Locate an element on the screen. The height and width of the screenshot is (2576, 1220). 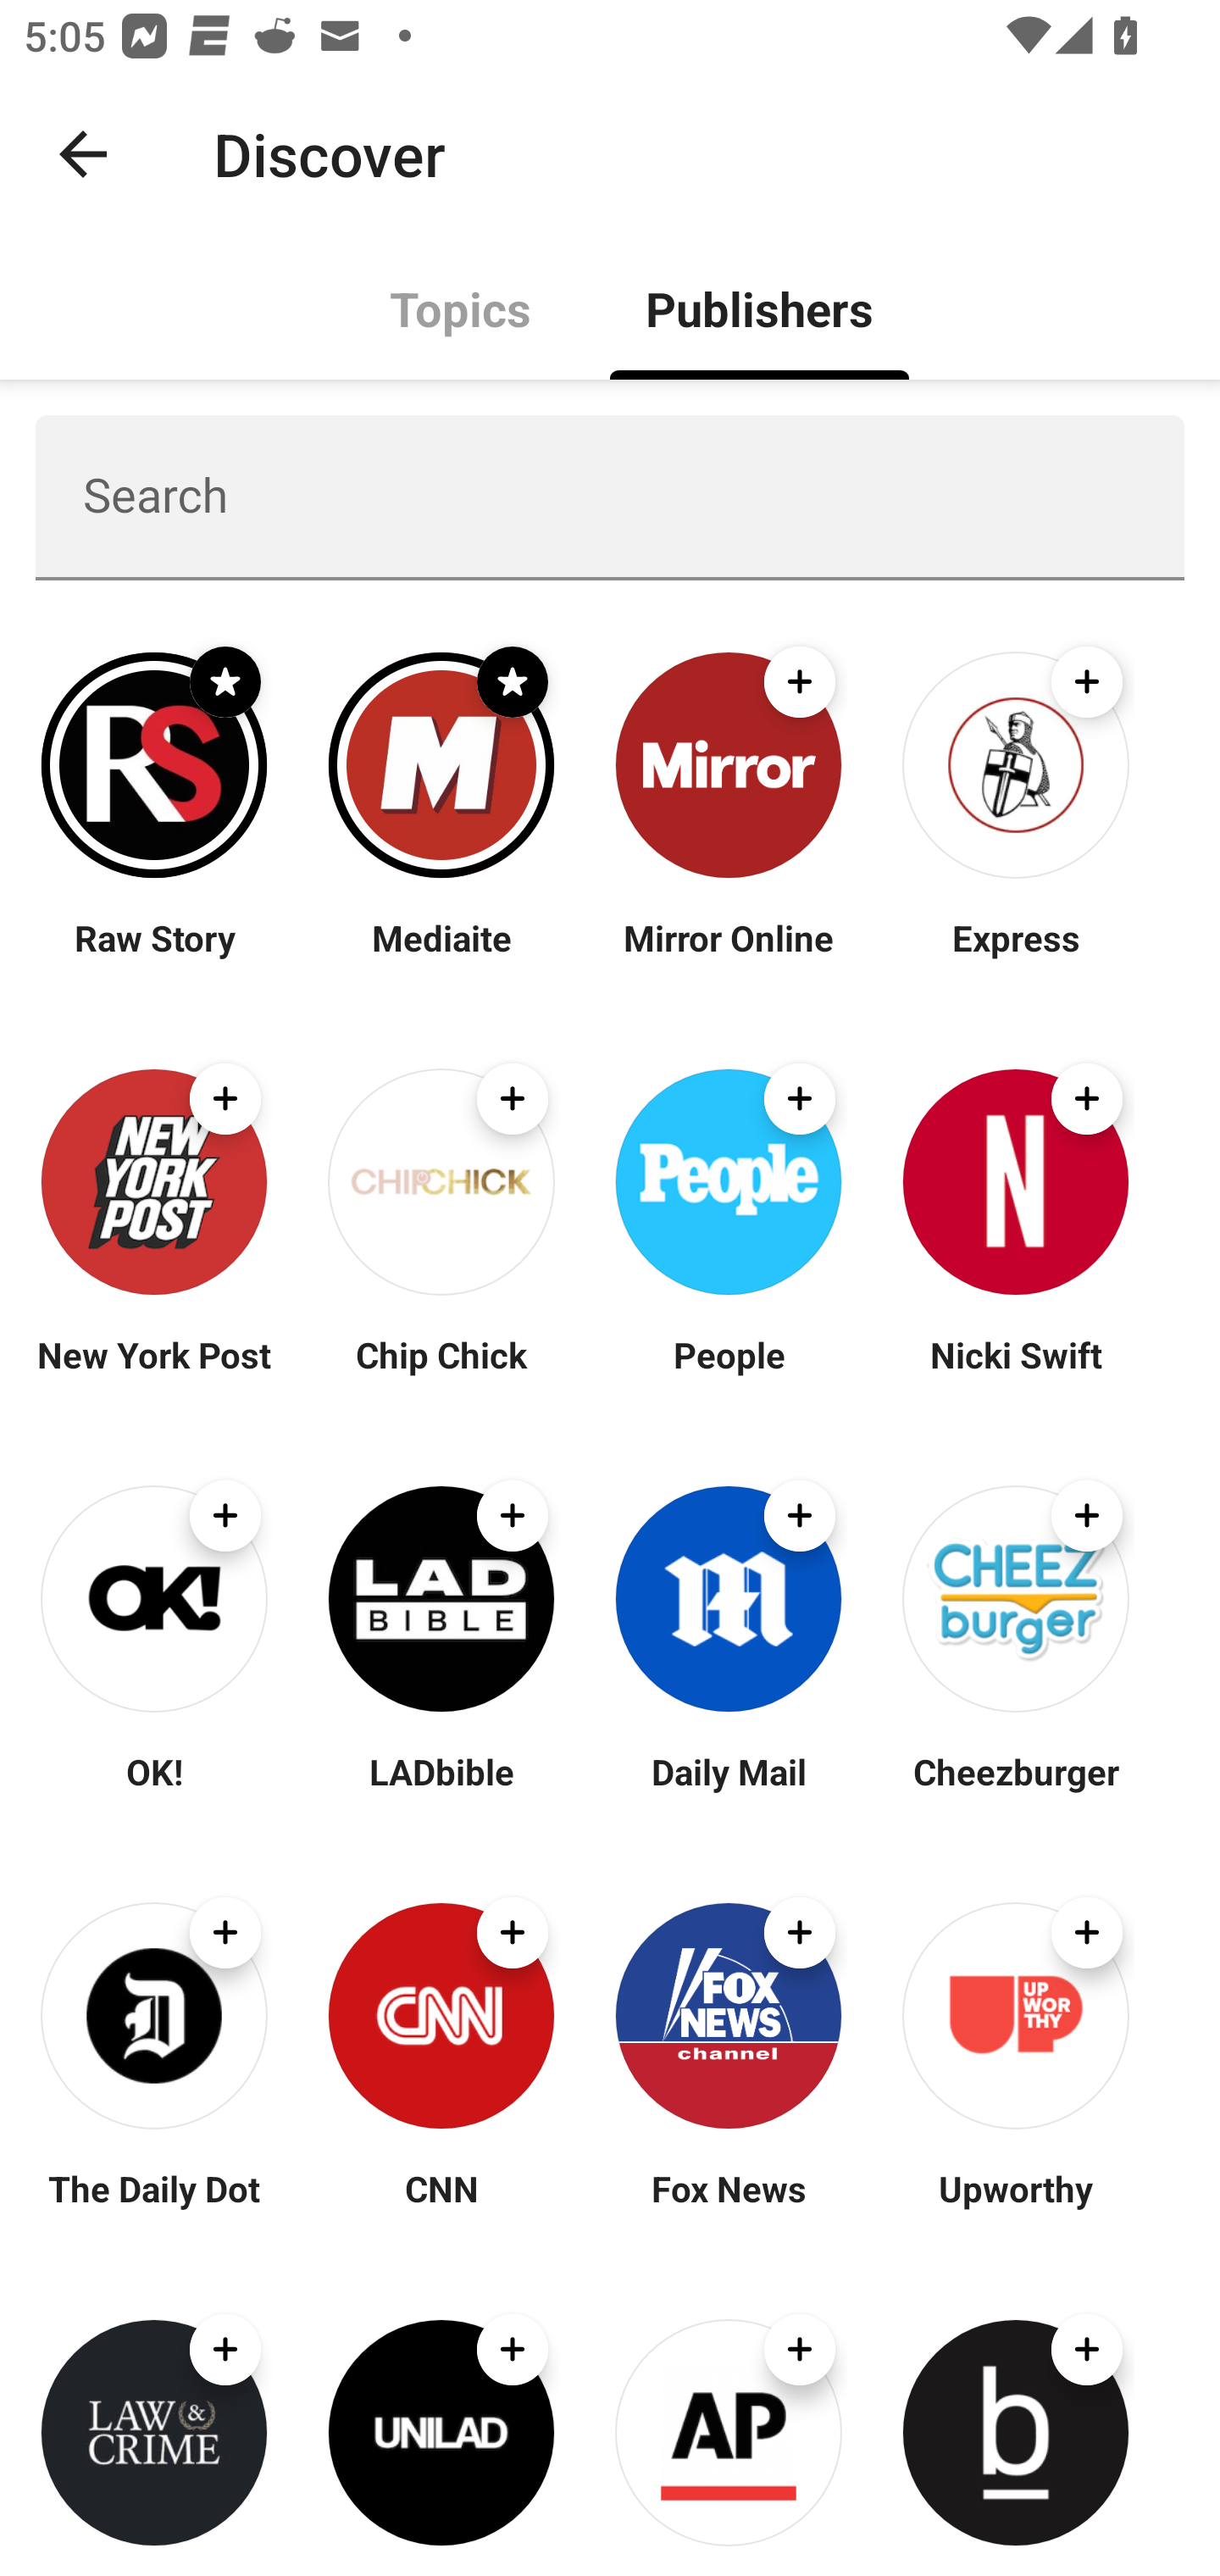
LADbible is located at coordinates (441, 1791).